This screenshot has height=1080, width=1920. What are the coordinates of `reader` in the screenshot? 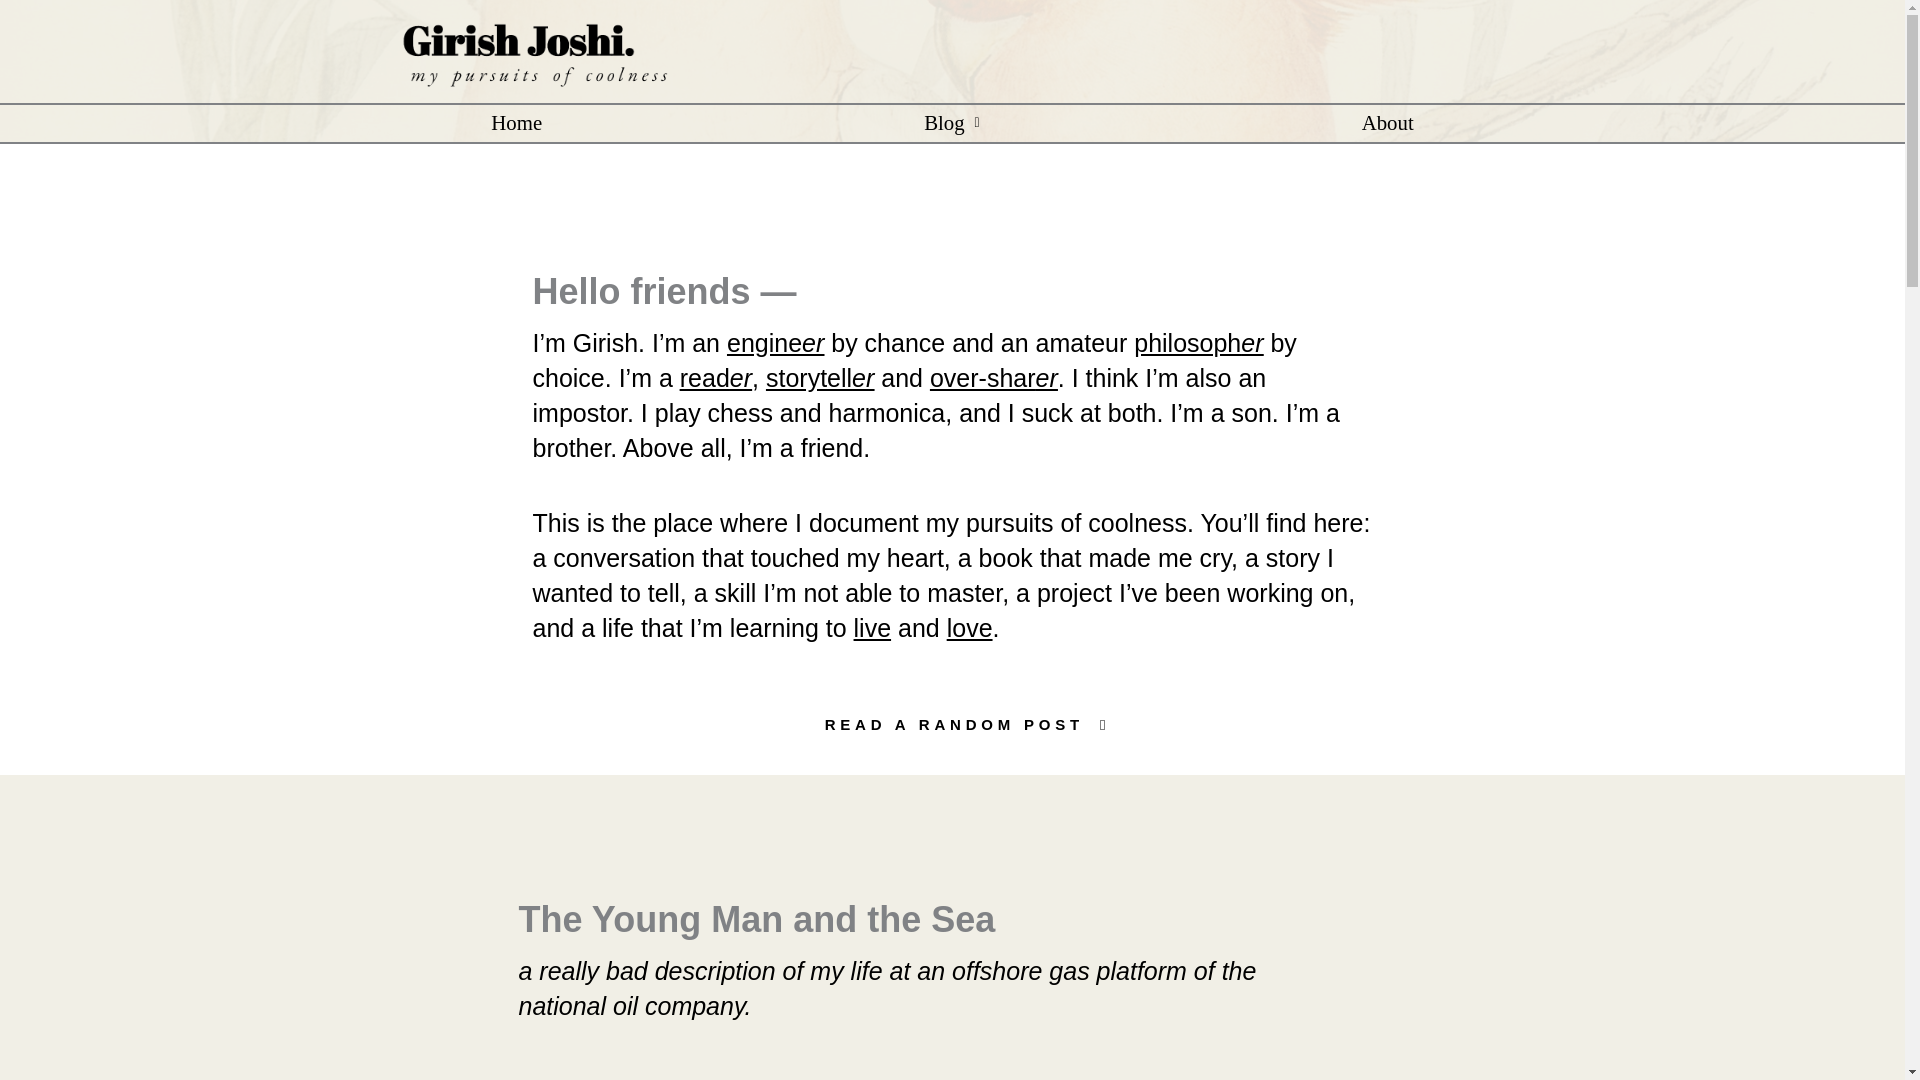 It's located at (716, 378).